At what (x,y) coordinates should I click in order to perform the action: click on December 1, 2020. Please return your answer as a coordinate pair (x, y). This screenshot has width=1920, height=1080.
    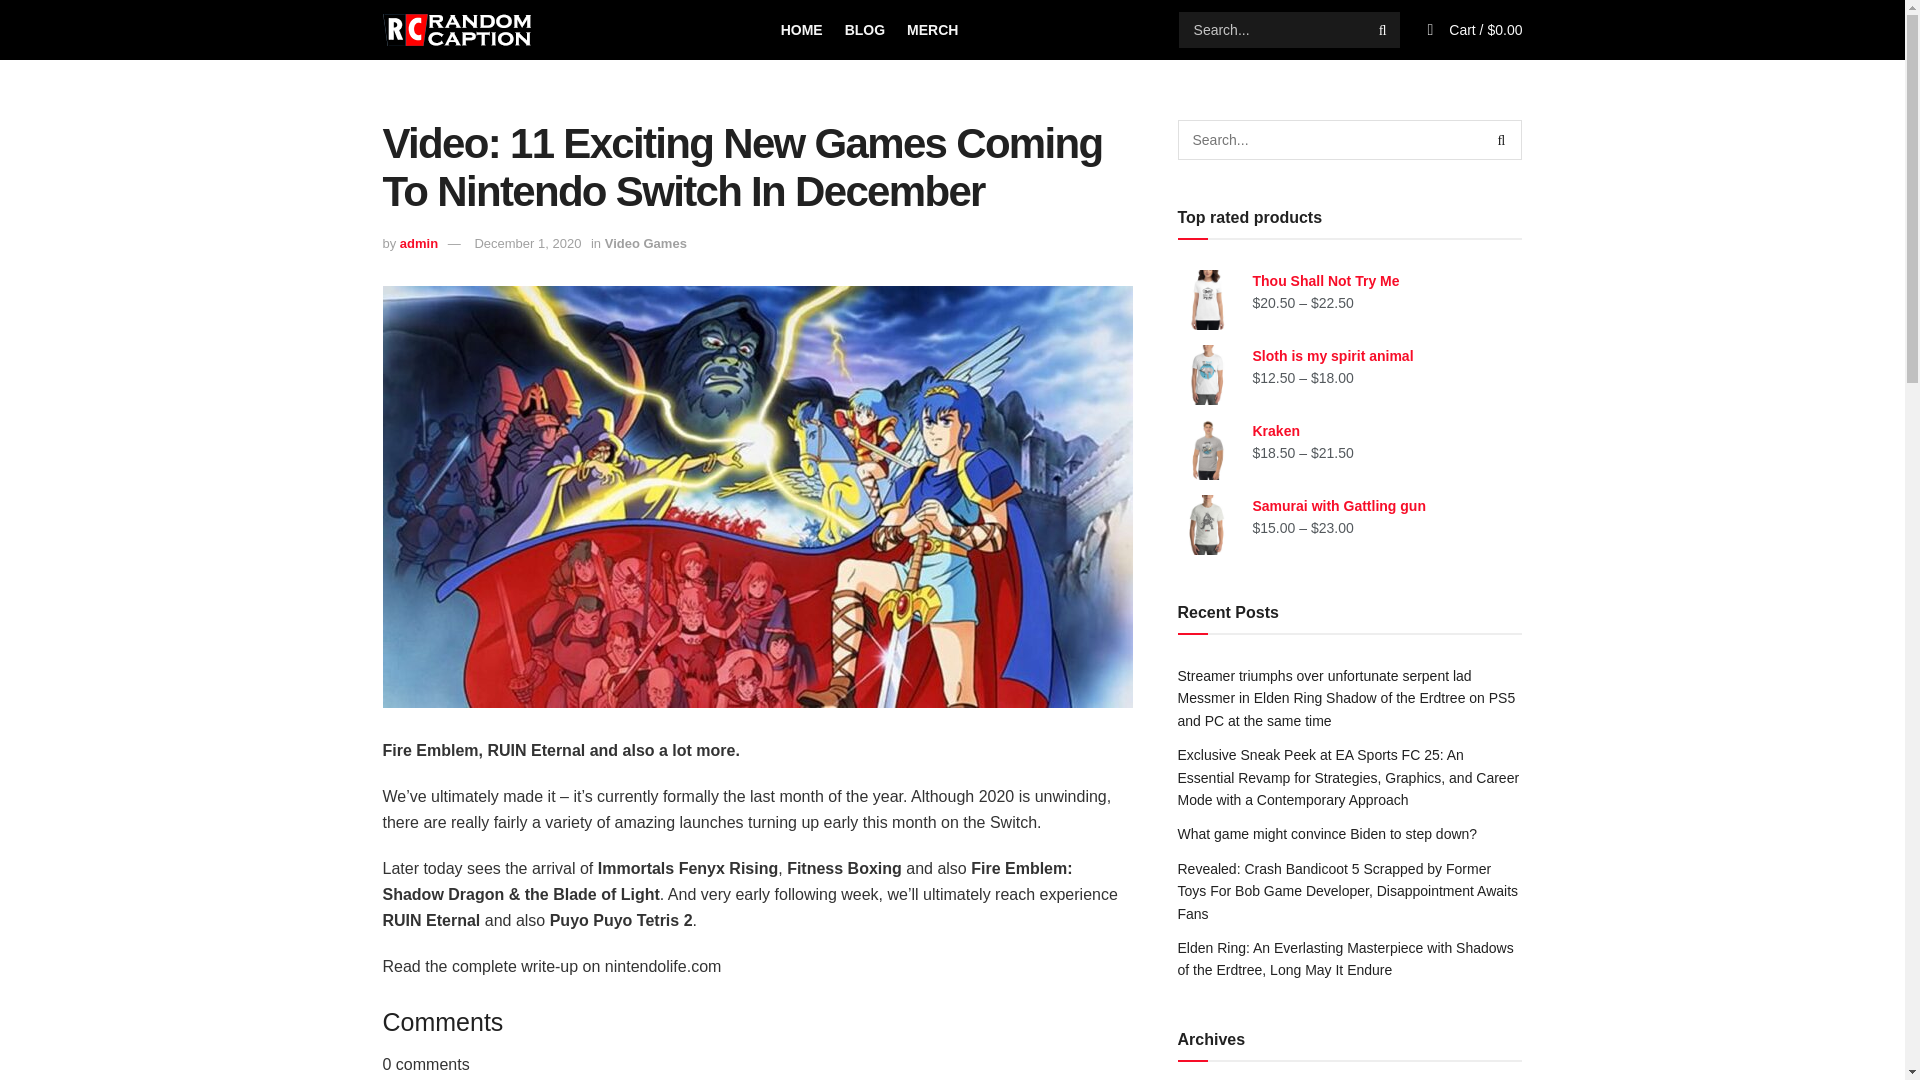
    Looking at the image, I should click on (528, 243).